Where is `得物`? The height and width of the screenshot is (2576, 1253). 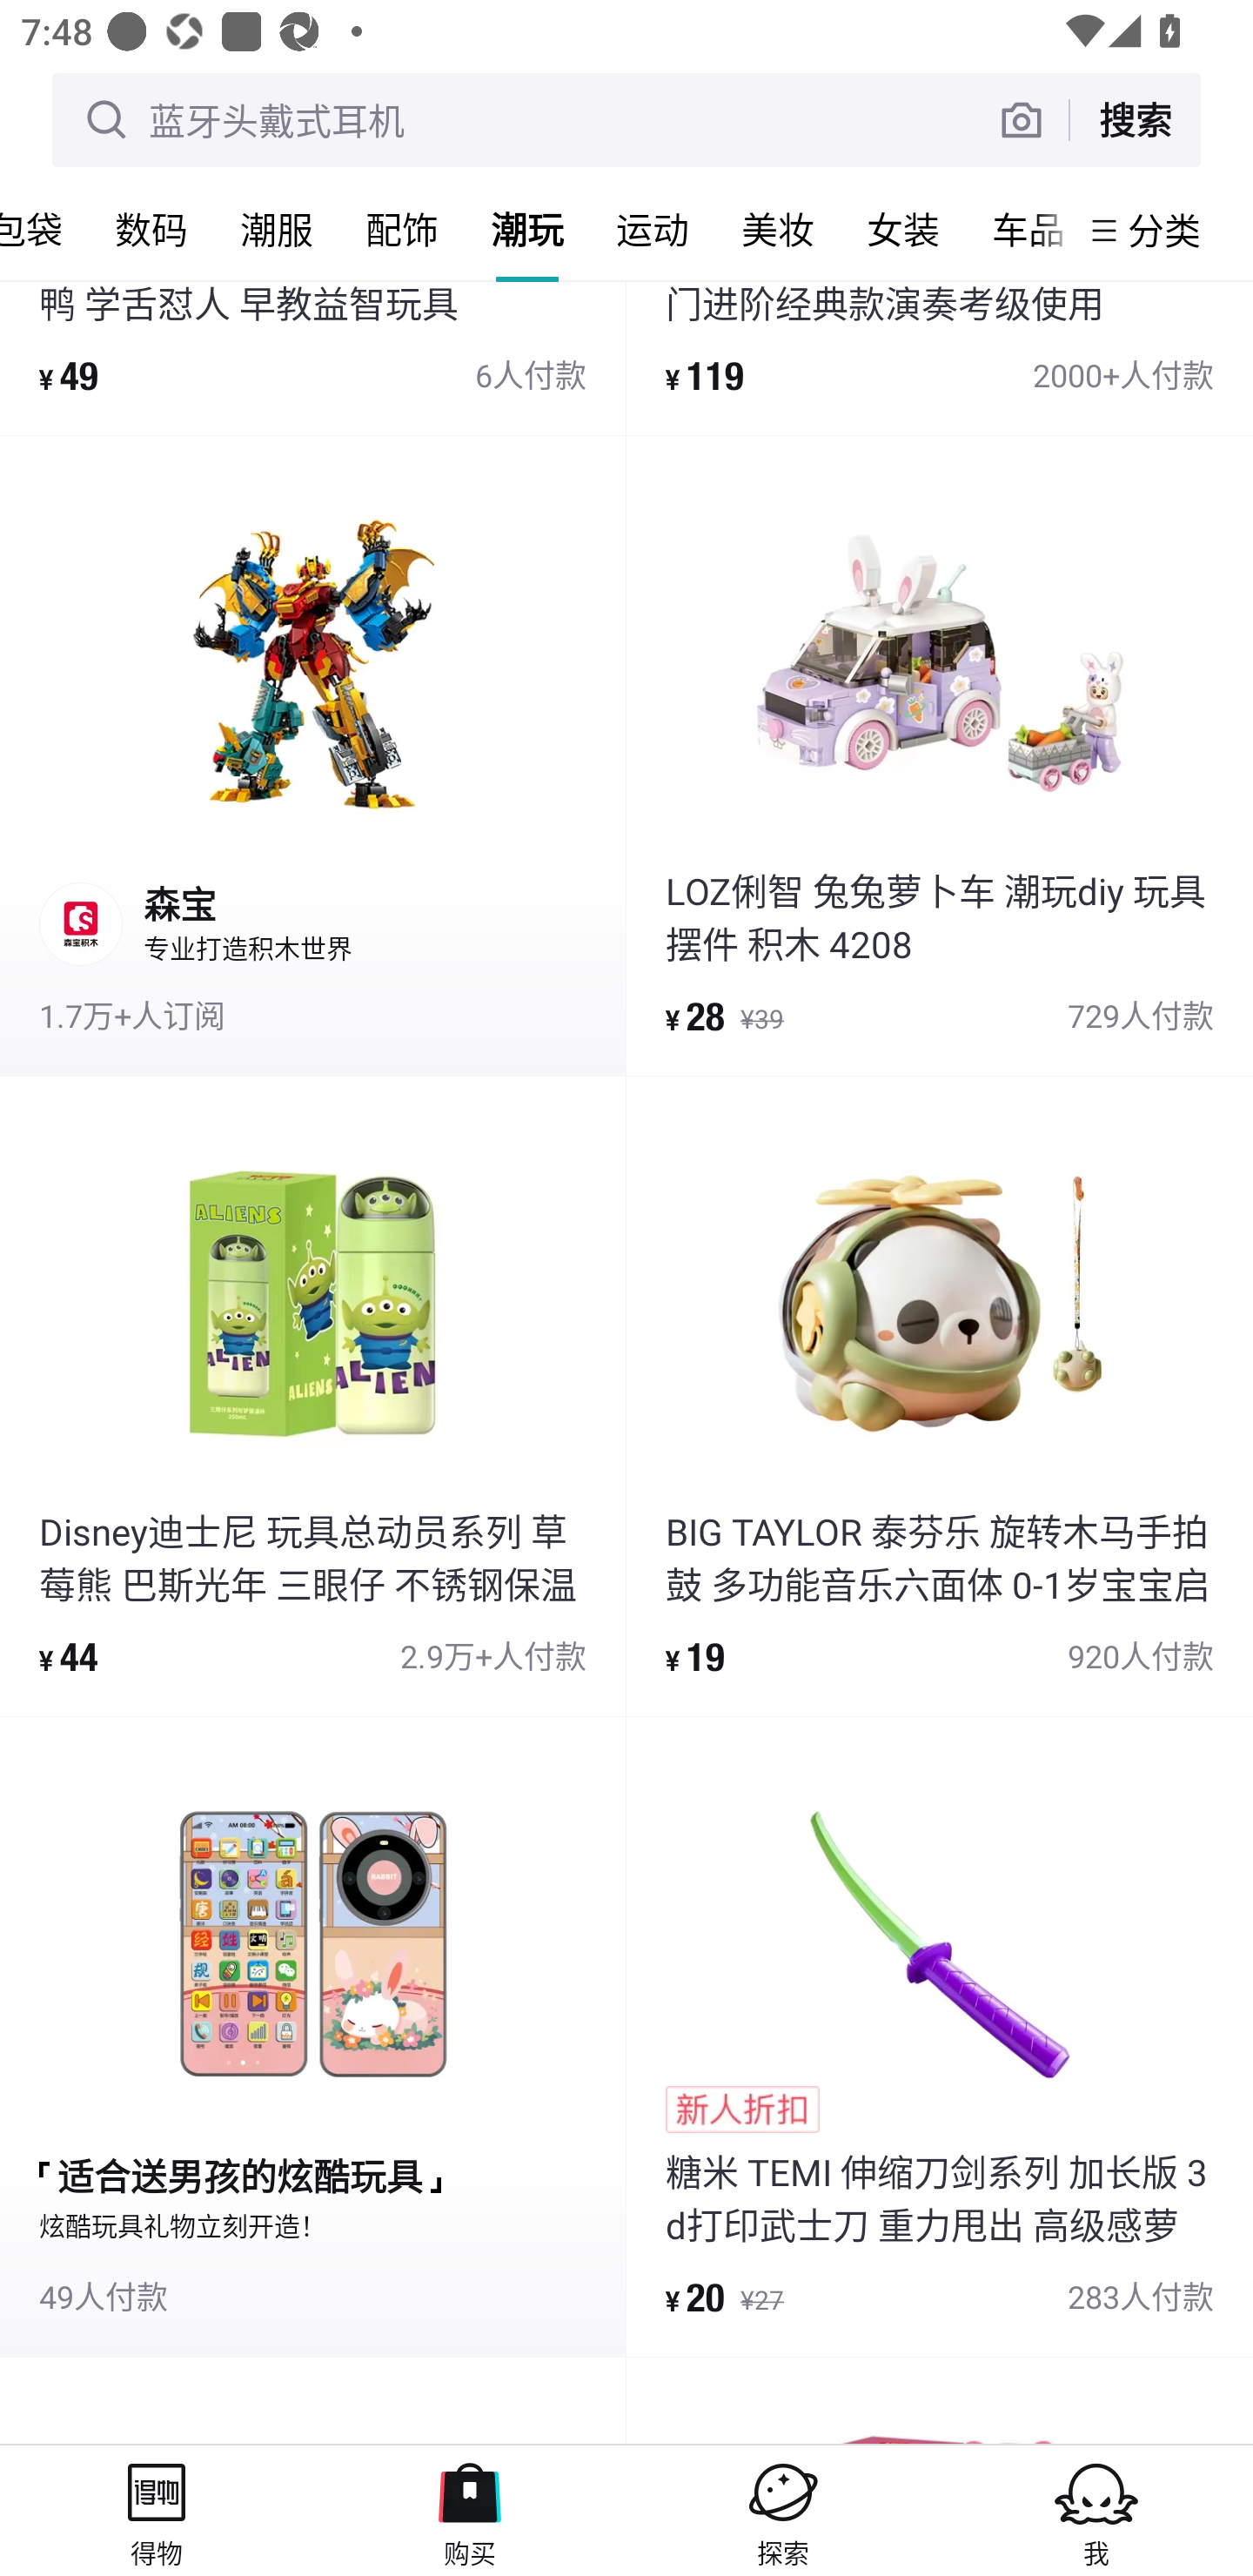
得物 is located at coordinates (157, 2510).